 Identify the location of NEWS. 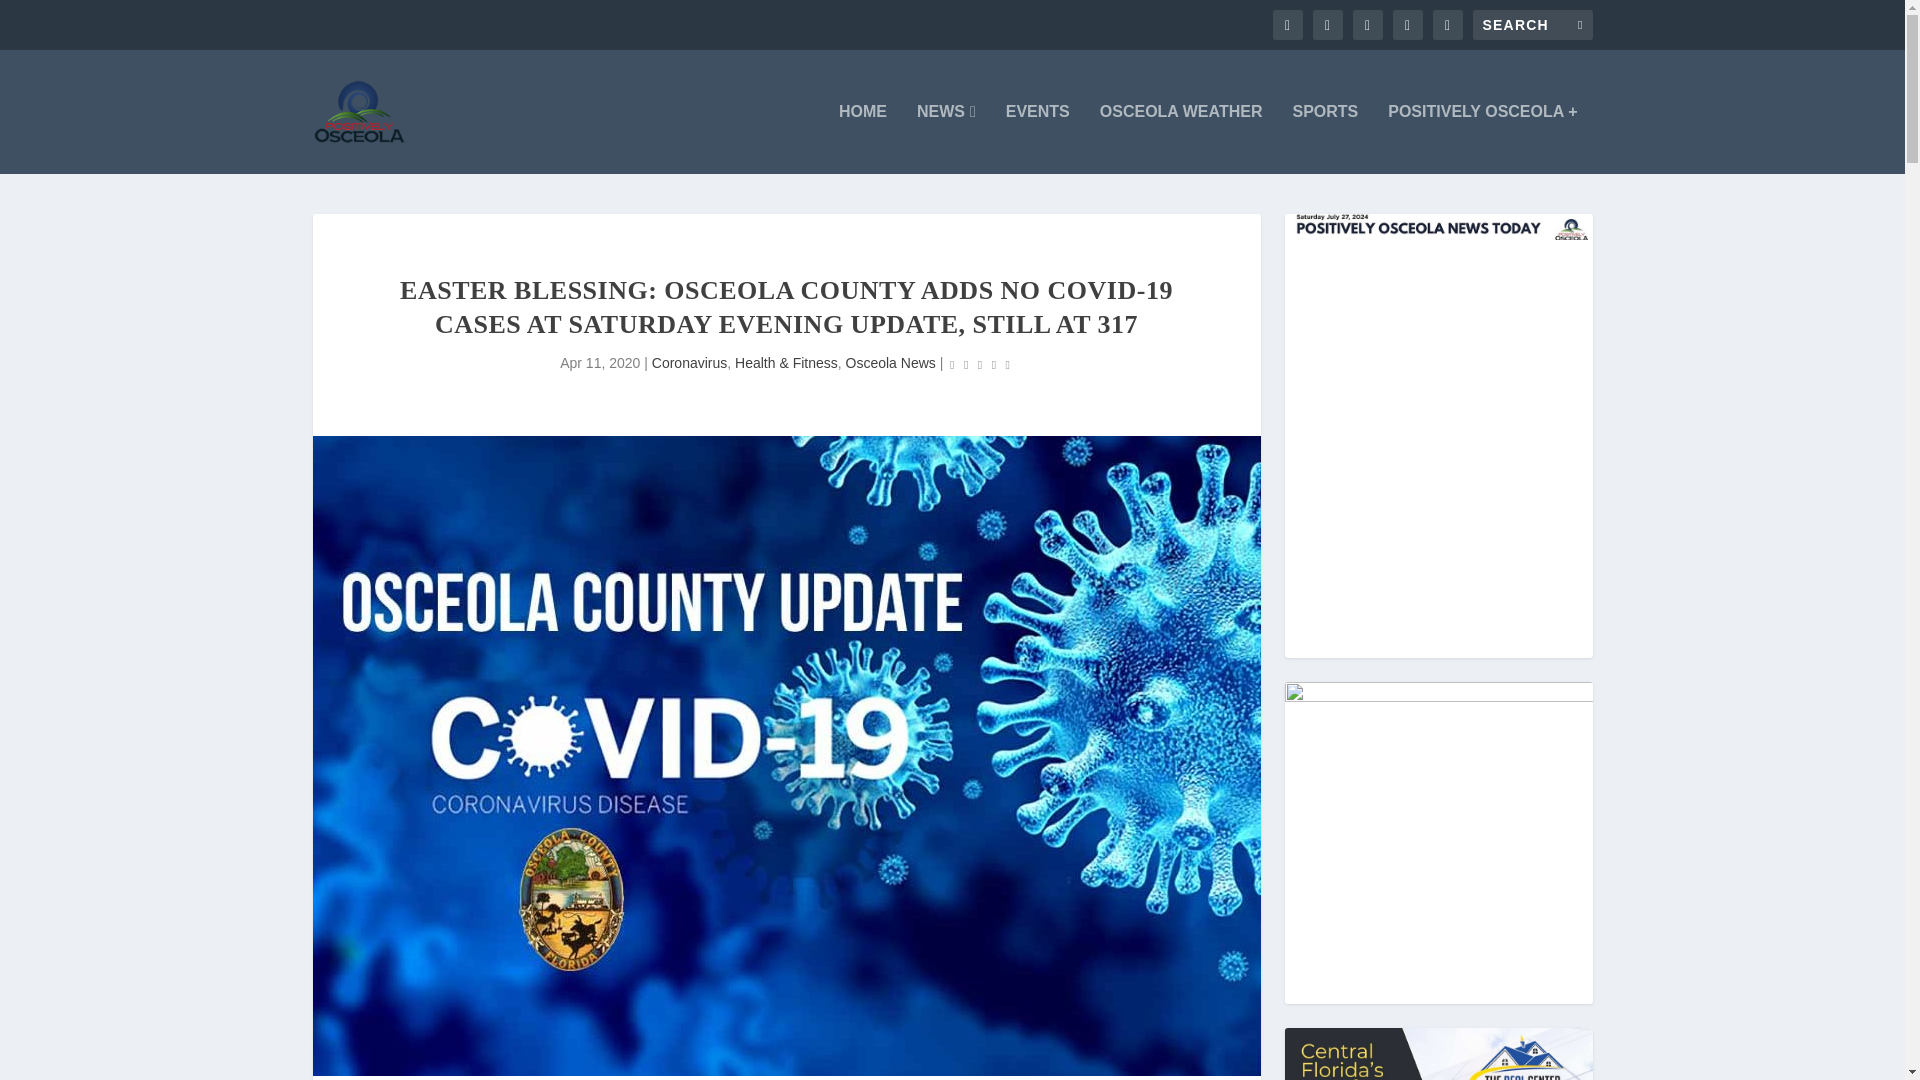
(946, 138).